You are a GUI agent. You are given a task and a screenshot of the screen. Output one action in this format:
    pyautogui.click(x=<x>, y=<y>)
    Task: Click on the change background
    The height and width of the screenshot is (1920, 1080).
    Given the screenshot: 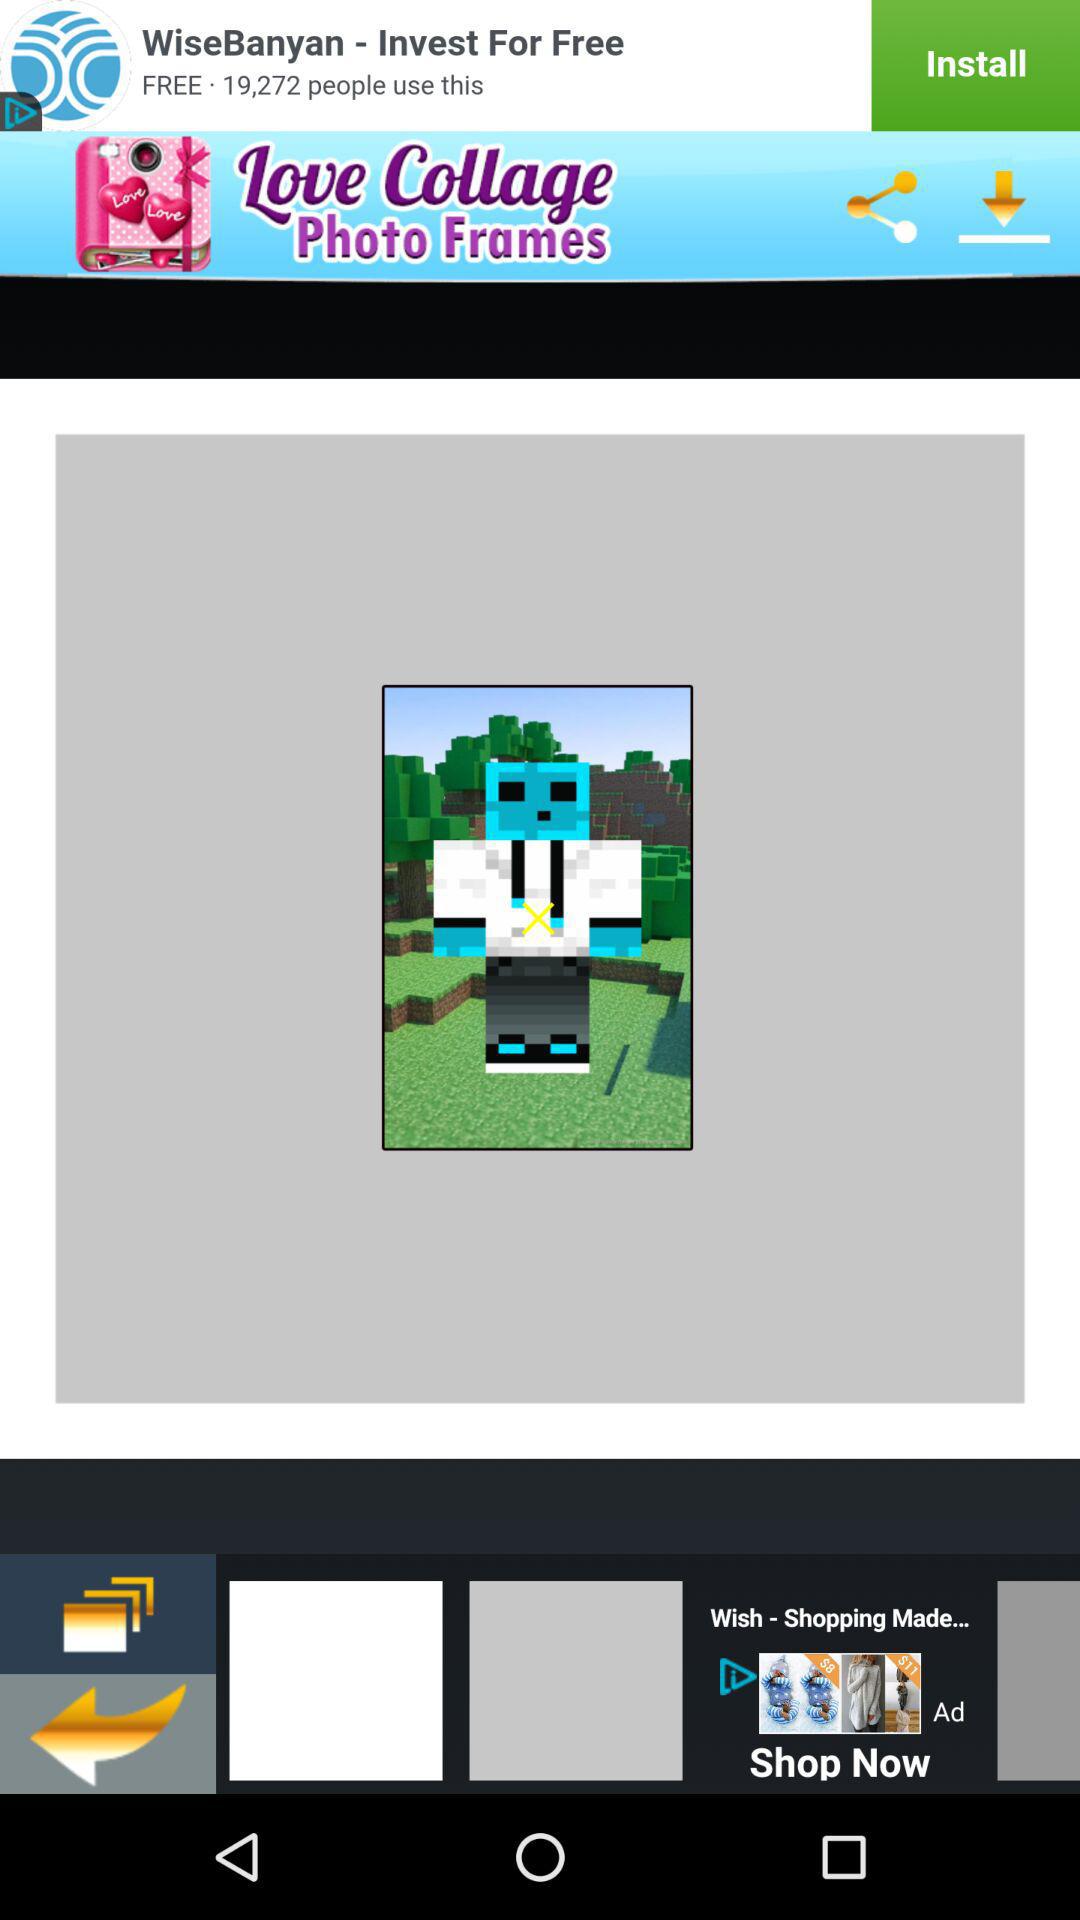 What is the action you would take?
    pyautogui.click(x=576, y=1674)
    